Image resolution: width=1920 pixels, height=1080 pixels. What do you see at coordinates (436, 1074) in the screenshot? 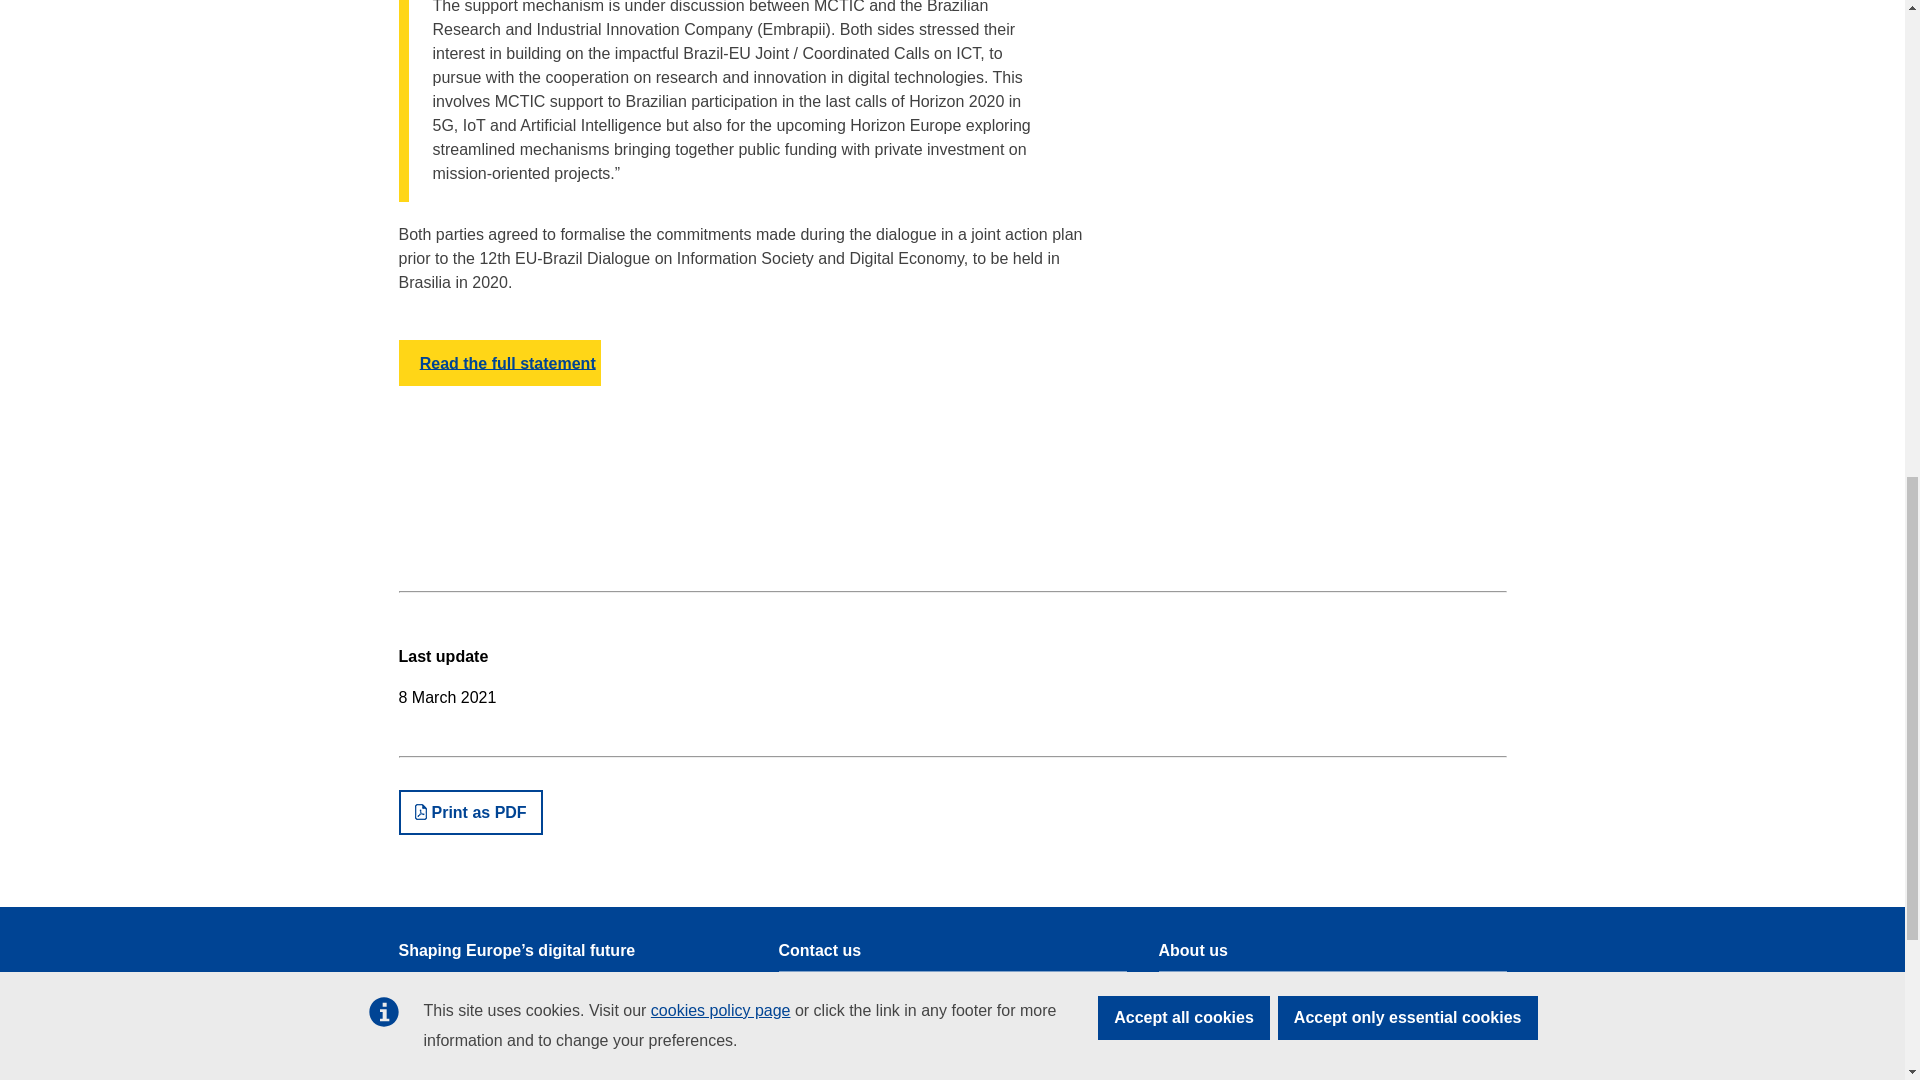
I see `Accessibility` at bounding box center [436, 1074].